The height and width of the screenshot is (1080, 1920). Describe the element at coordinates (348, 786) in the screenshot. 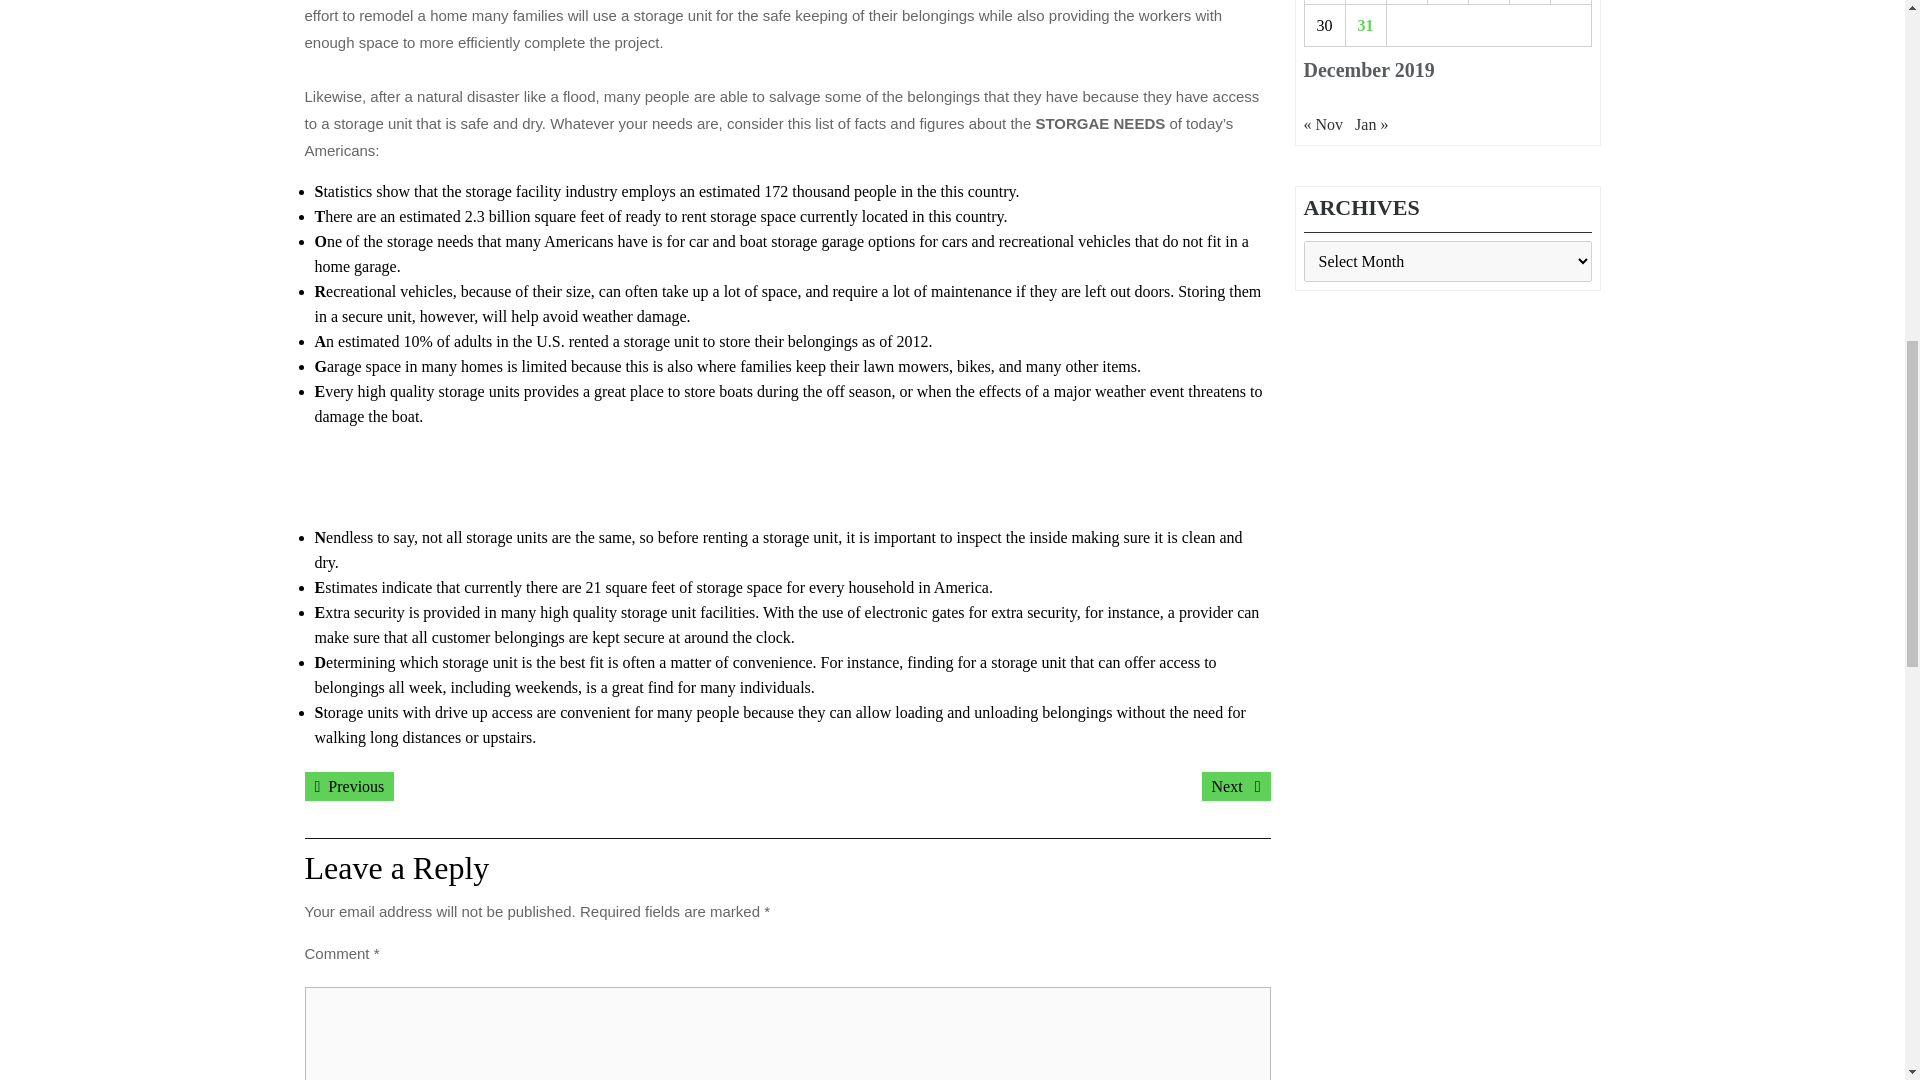

I see `31` at that location.